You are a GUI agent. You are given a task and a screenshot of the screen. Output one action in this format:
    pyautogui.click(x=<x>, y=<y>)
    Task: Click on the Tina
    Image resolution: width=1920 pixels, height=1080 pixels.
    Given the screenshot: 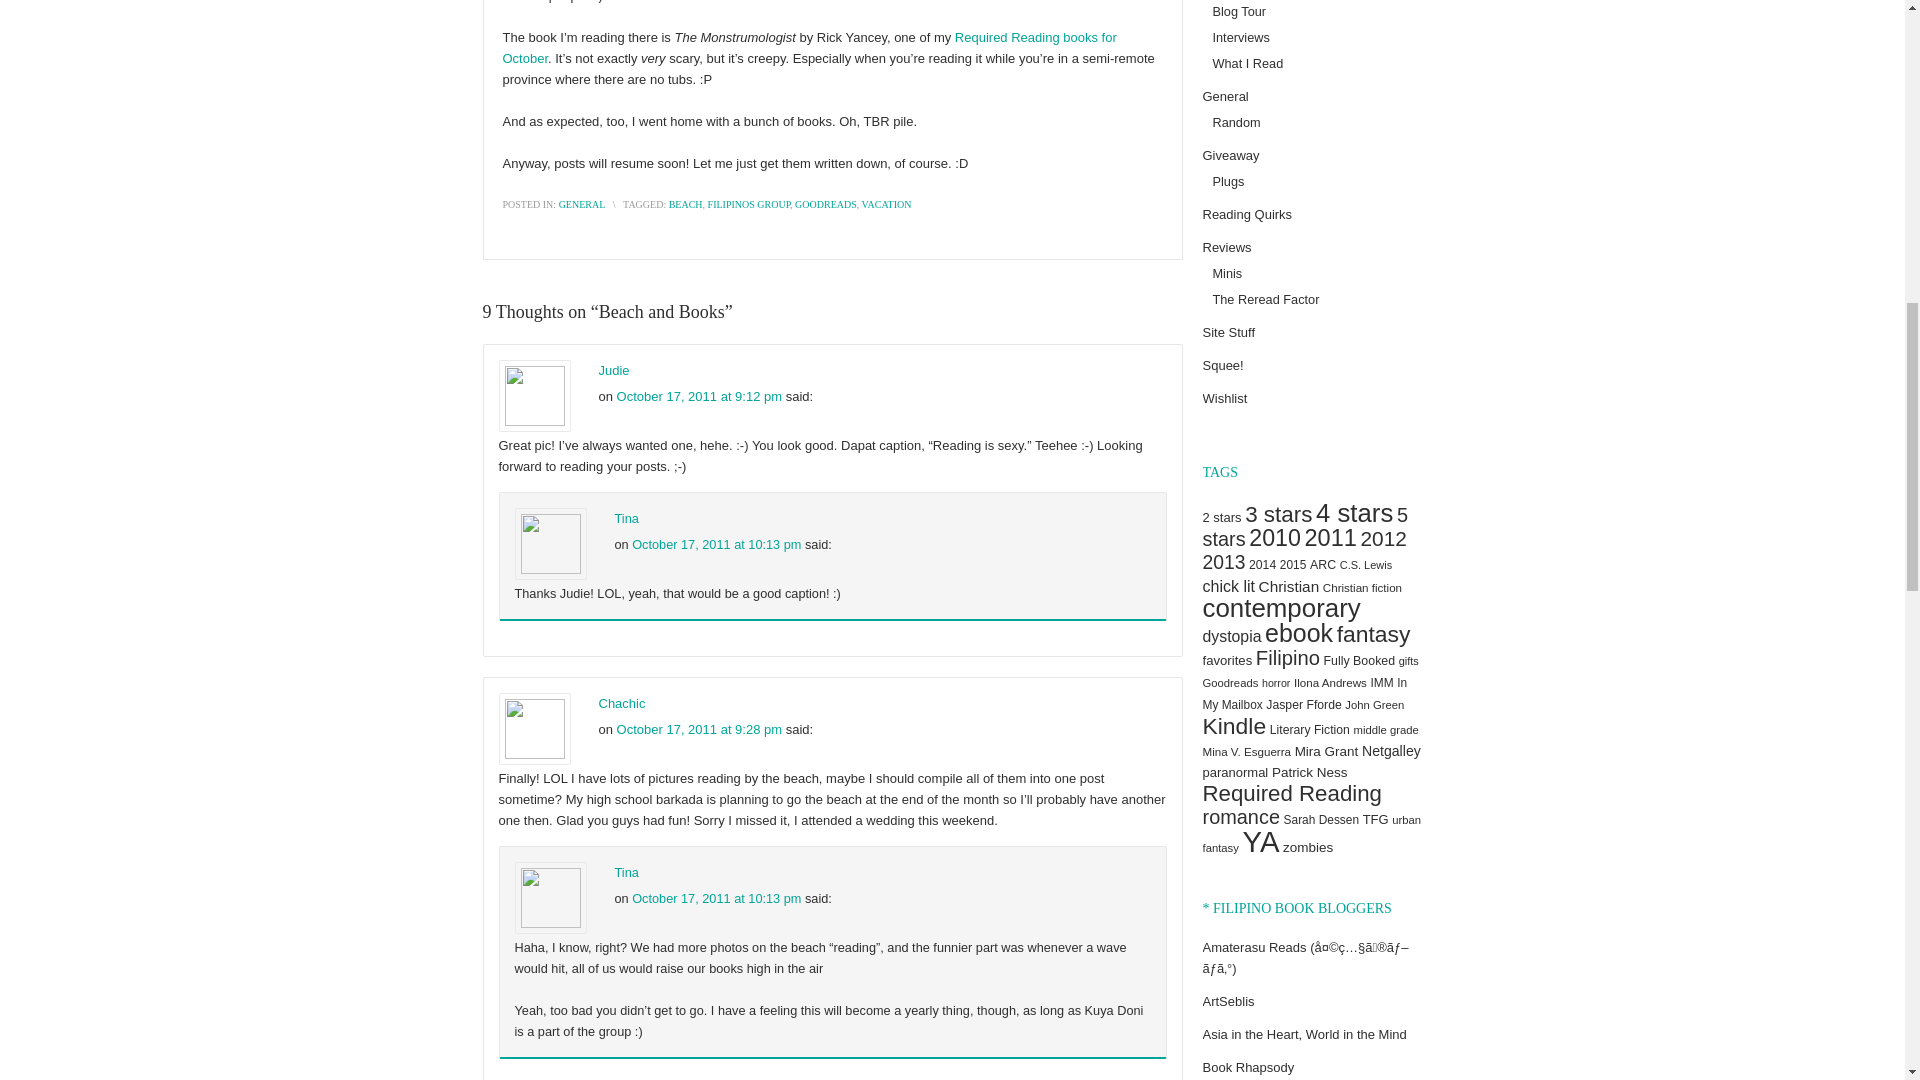 What is the action you would take?
    pyautogui.click(x=626, y=518)
    